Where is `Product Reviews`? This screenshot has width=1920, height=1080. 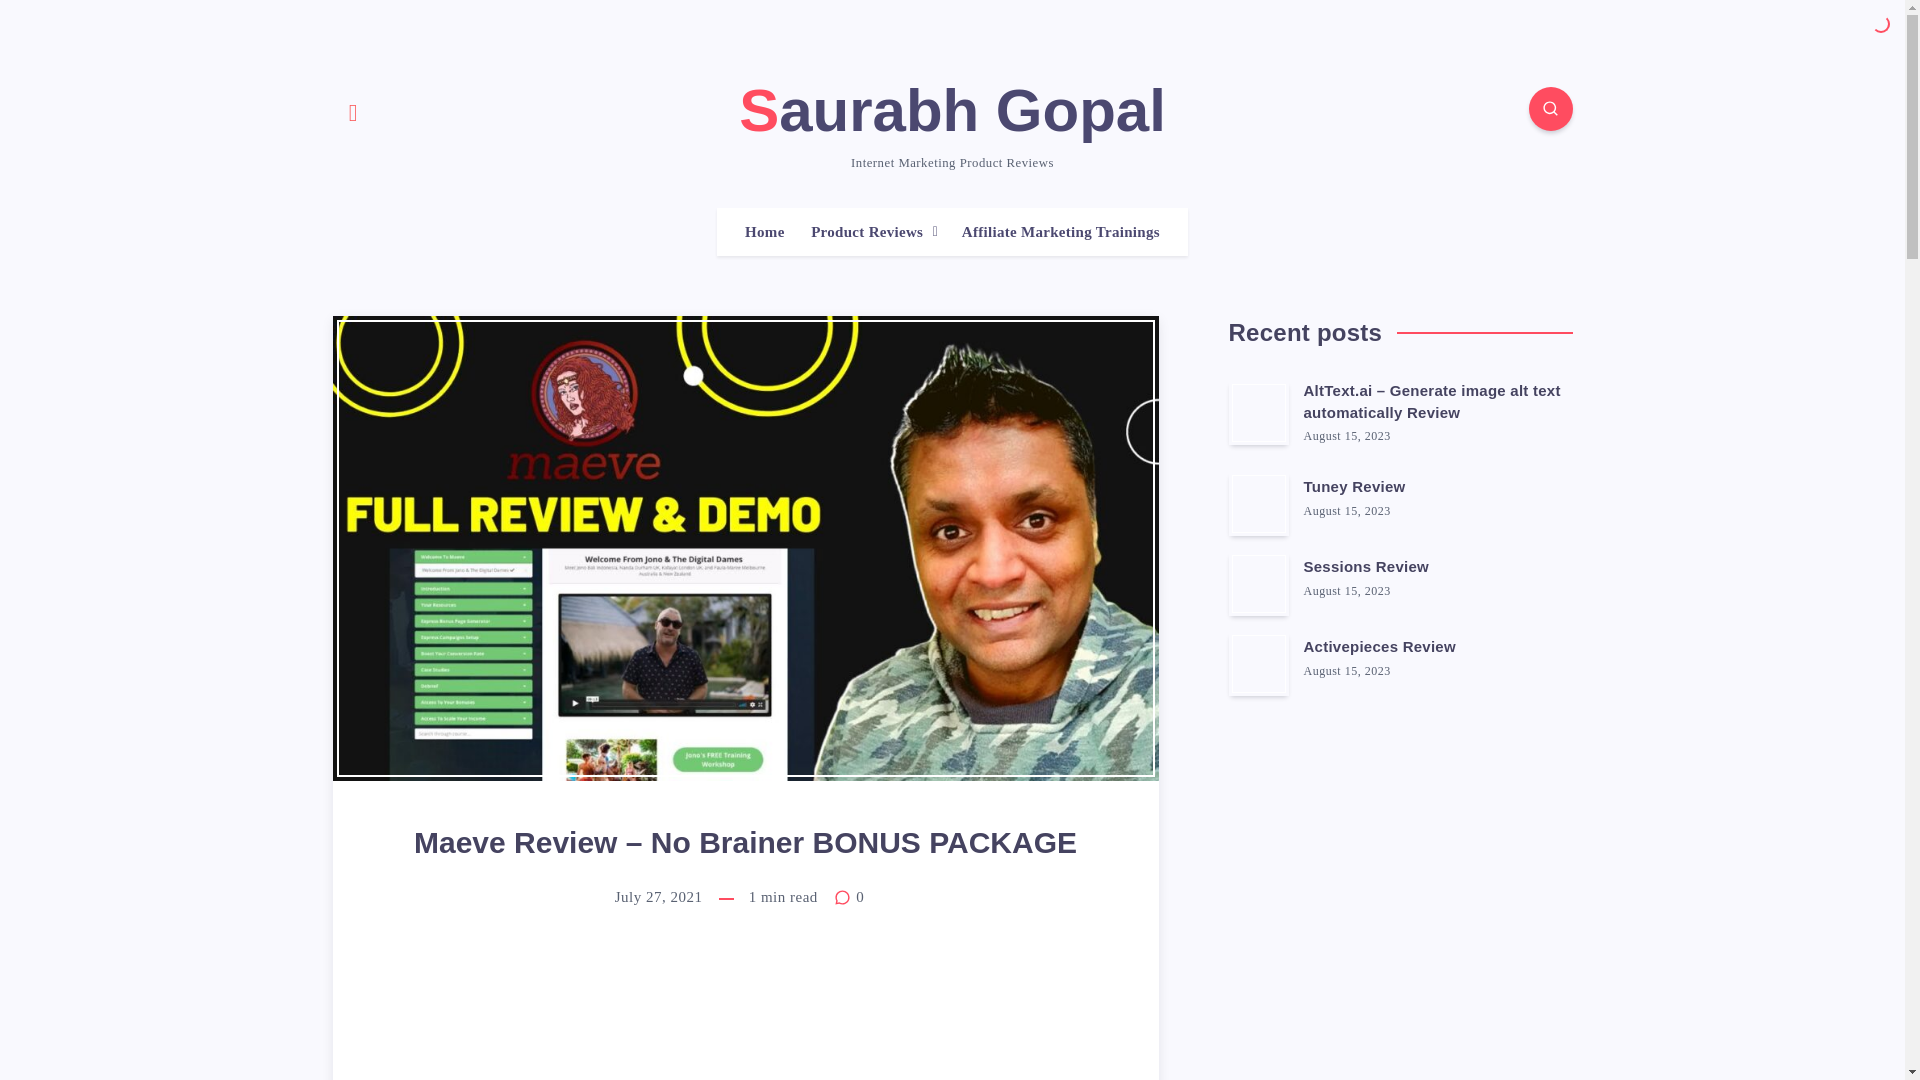 Product Reviews is located at coordinates (866, 232).